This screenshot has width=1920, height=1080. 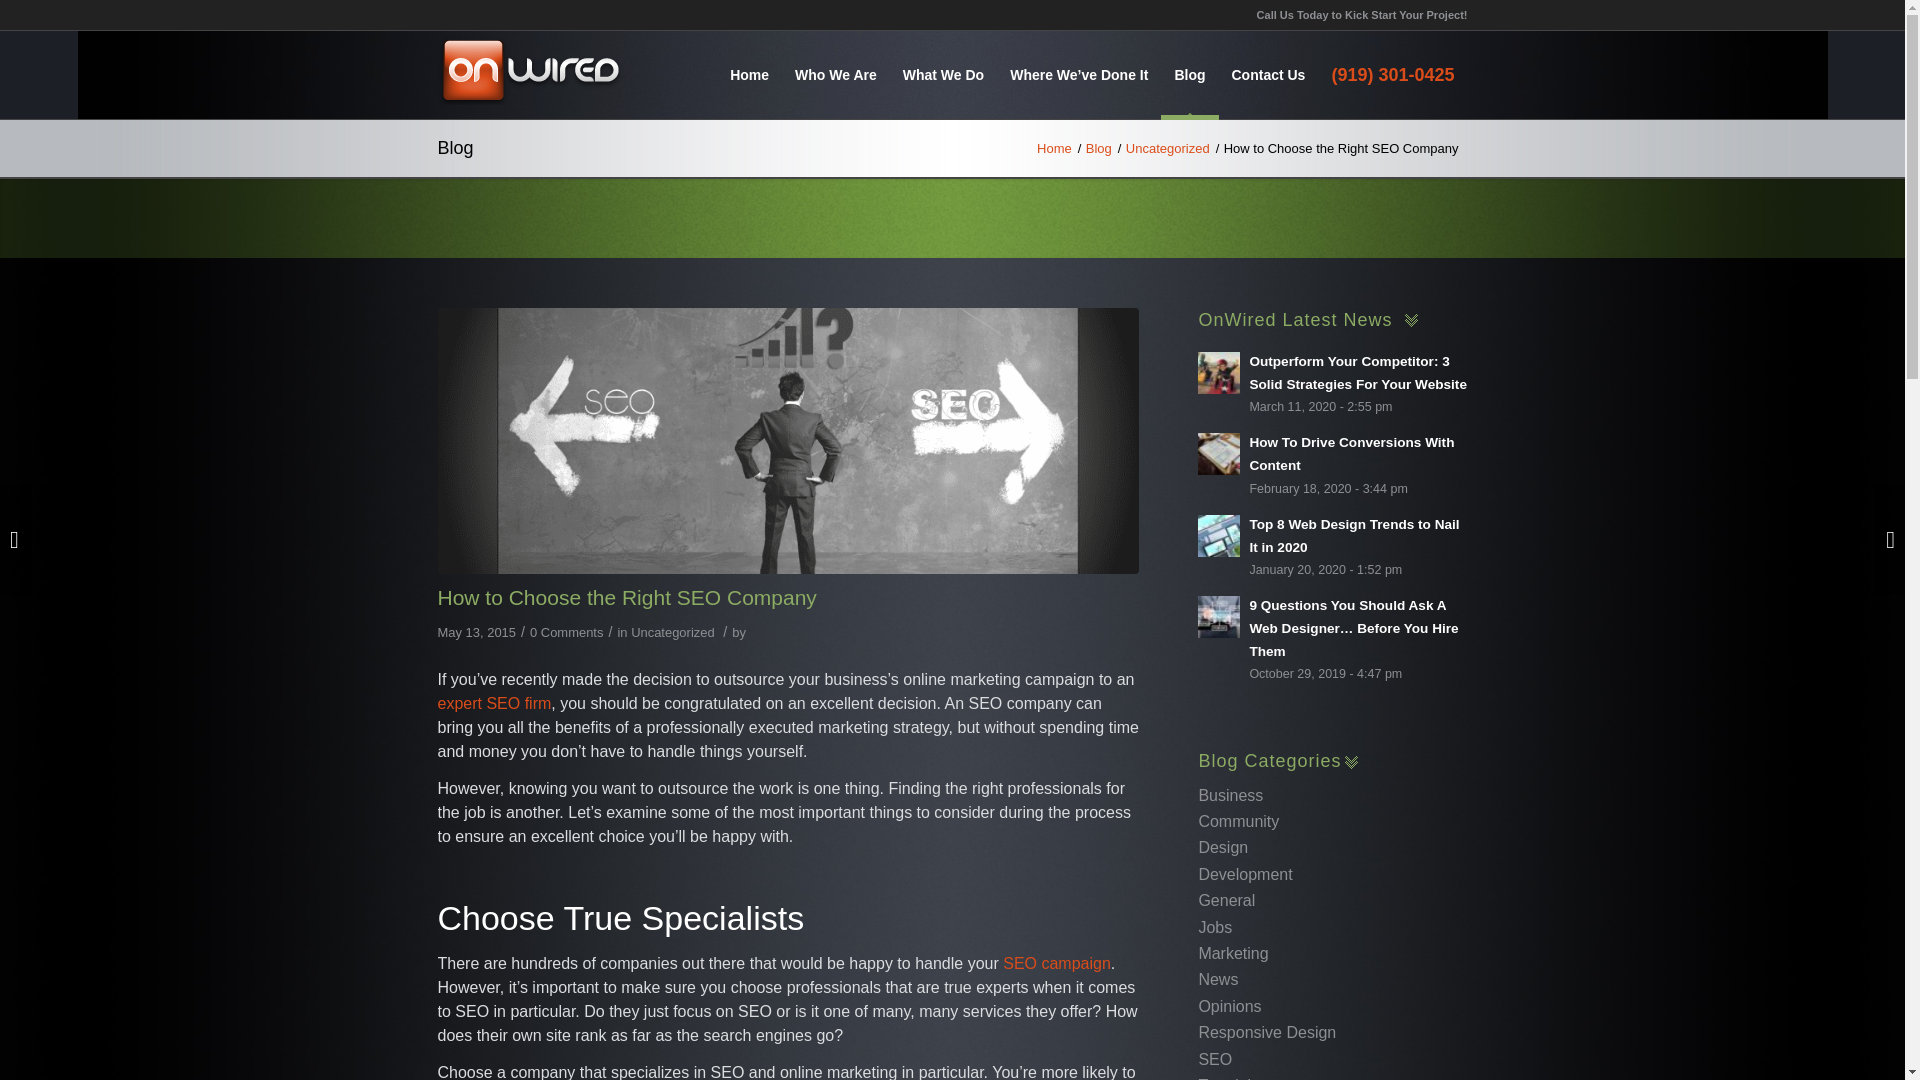 What do you see at coordinates (952, 148) in the screenshot?
I see `Permanent Link: Blog` at bounding box center [952, 148].